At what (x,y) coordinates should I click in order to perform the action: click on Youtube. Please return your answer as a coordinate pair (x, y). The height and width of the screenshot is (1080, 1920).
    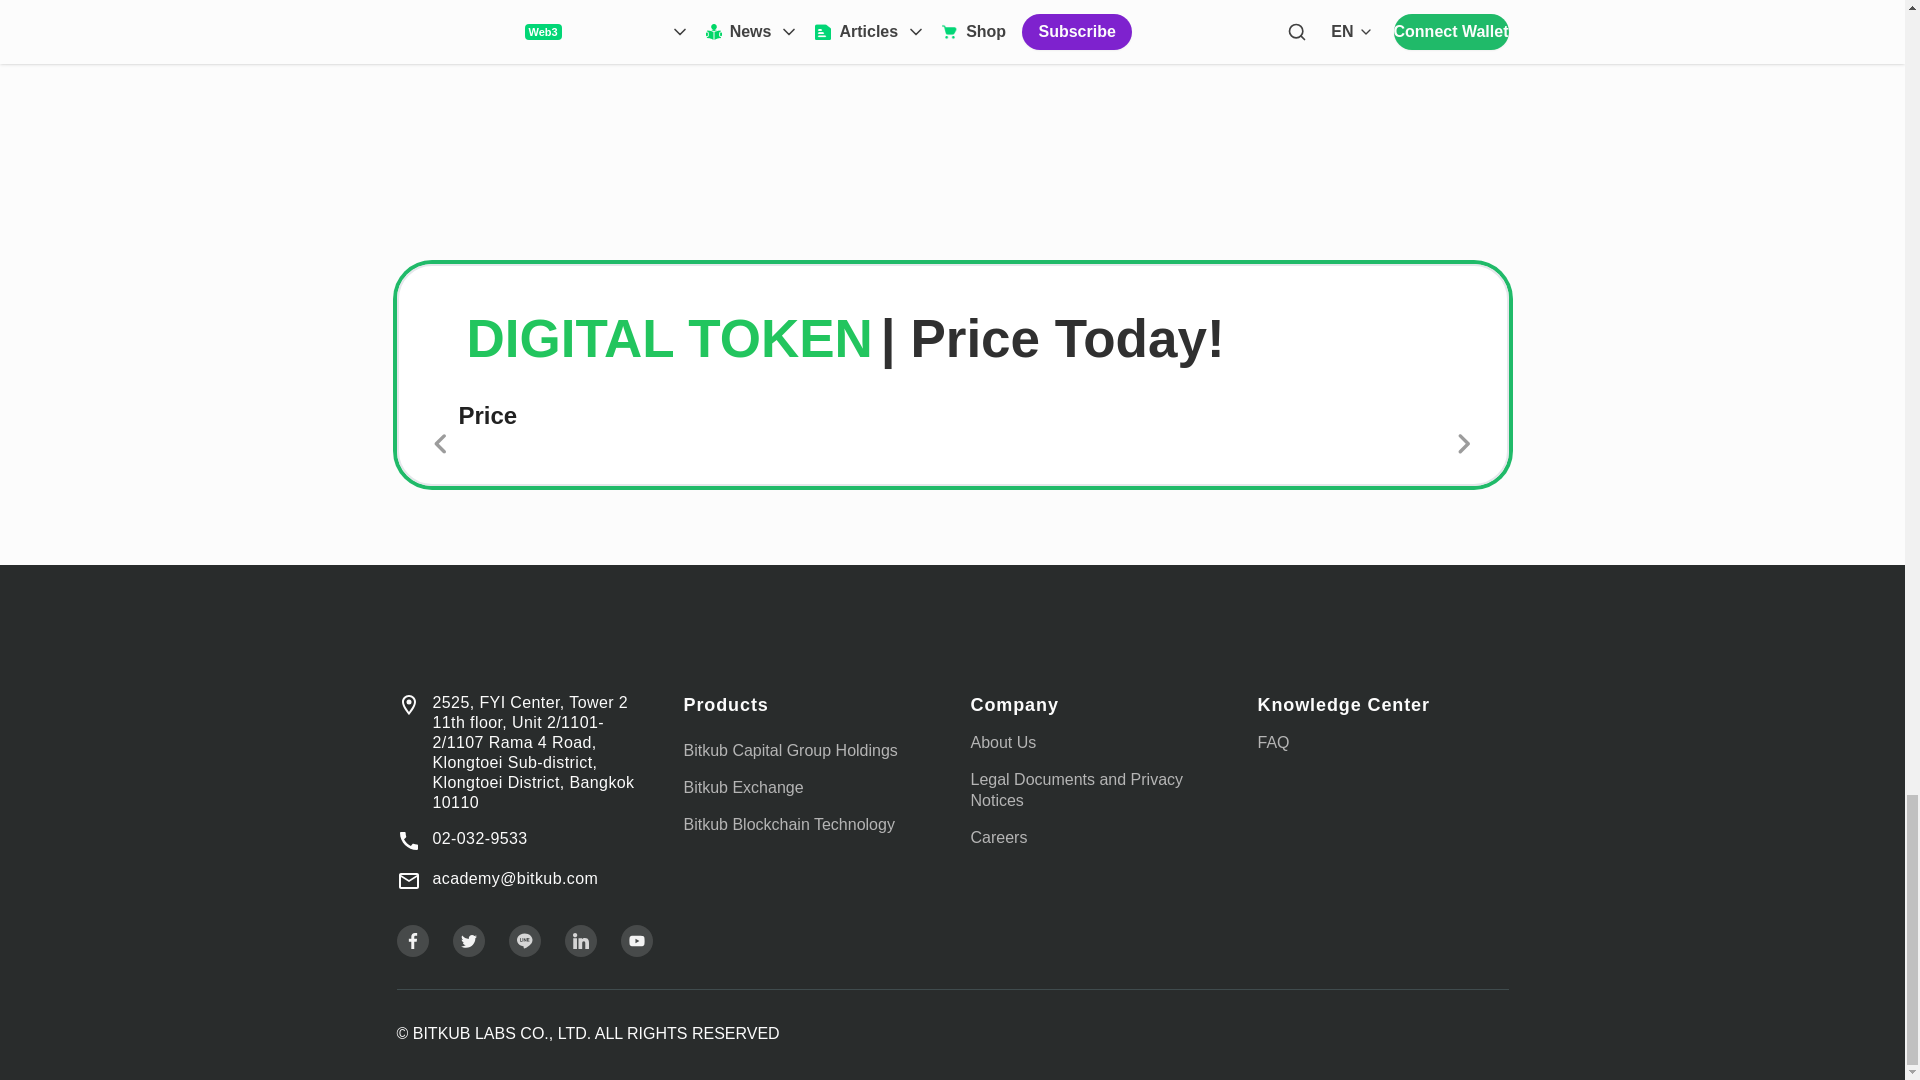
    Looking at the image, I should click on (636, 940).